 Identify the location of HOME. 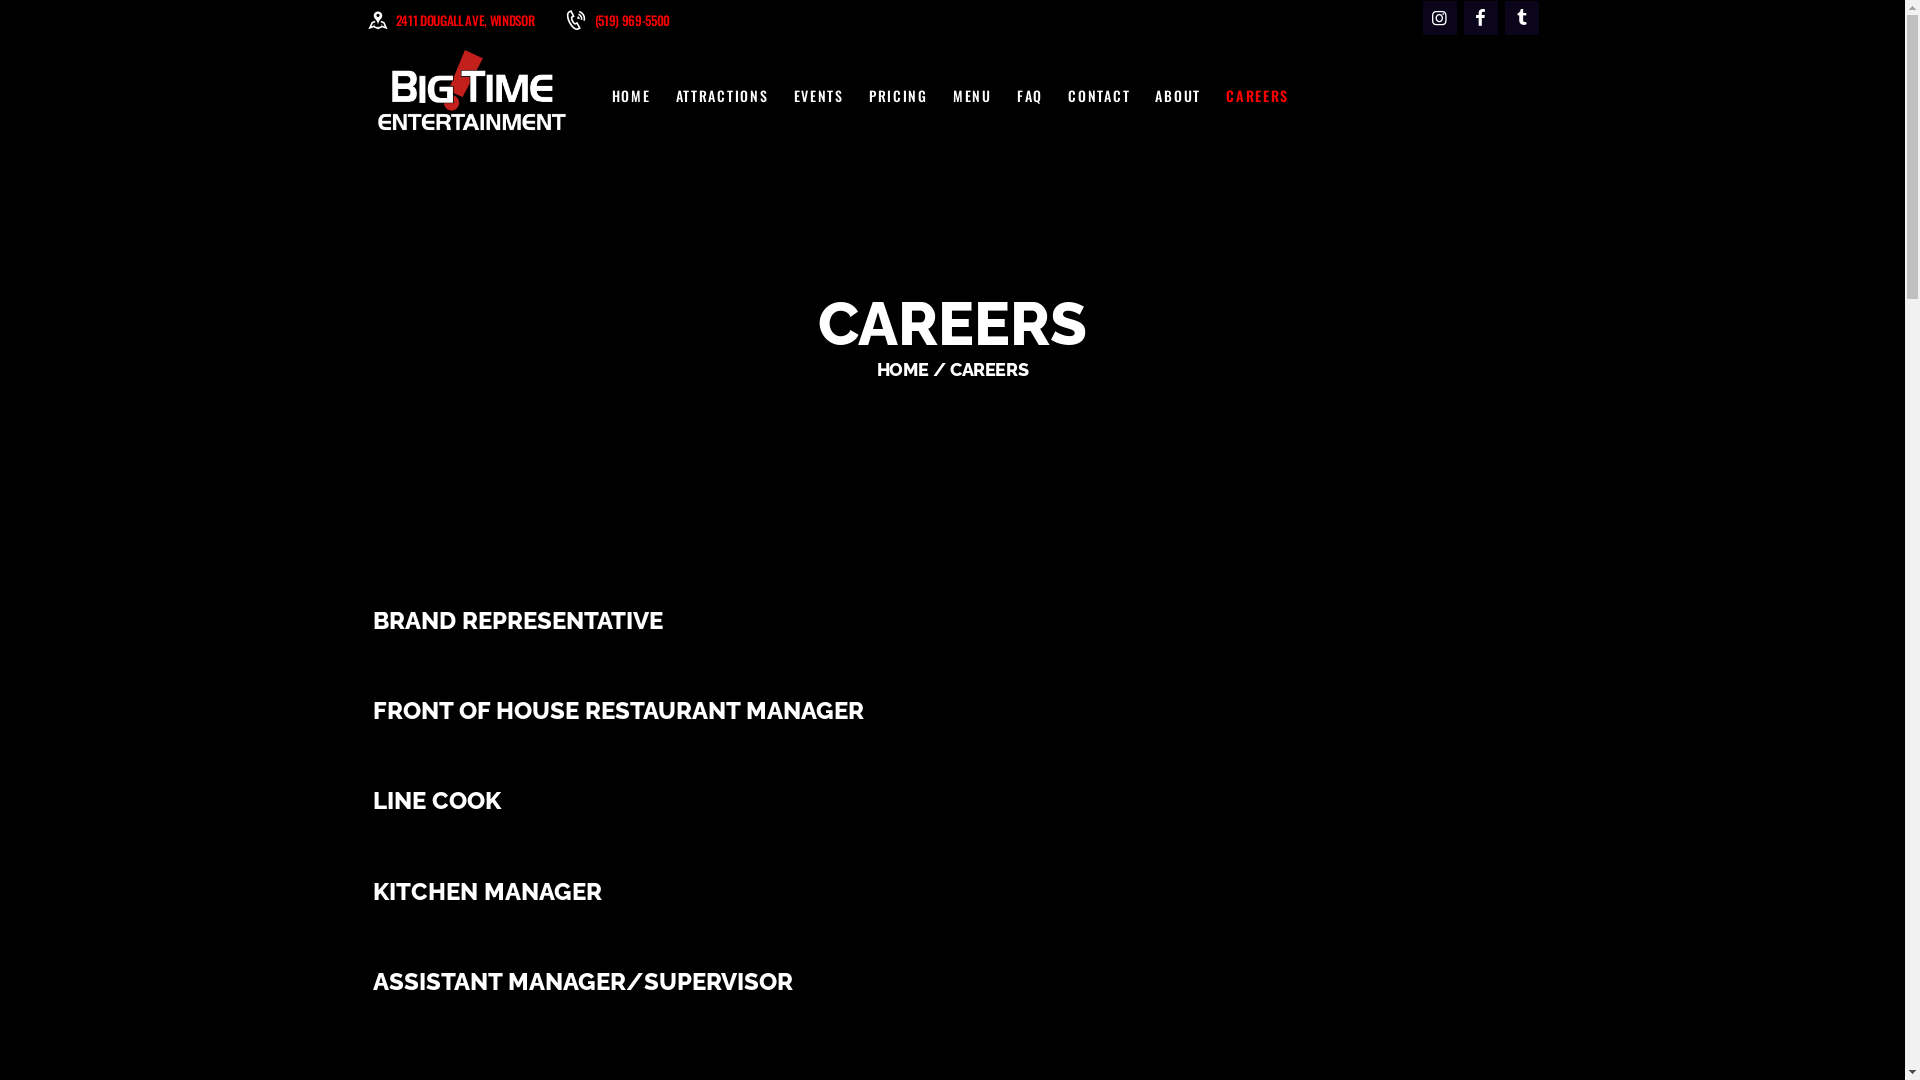
(631, 96).